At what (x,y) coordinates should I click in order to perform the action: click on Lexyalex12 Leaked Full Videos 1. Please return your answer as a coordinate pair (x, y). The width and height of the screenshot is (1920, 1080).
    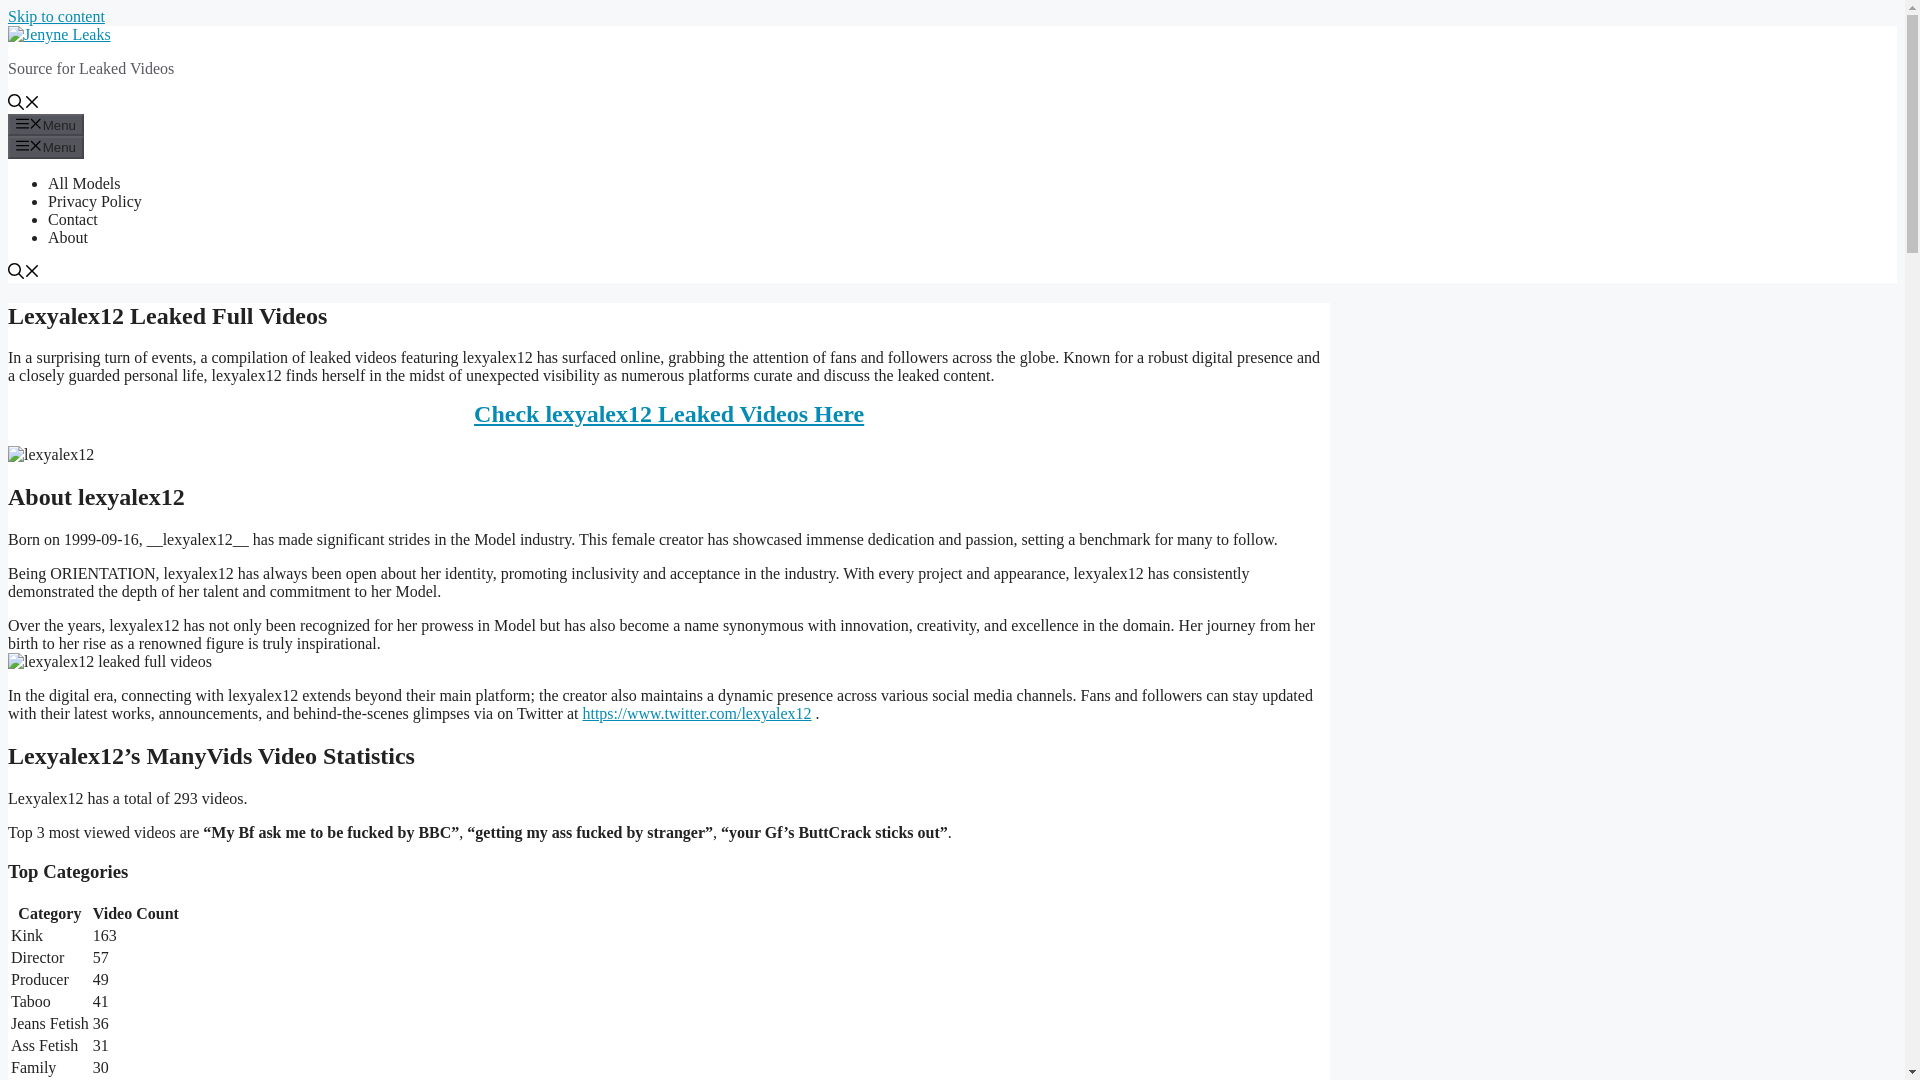
    Looking at the image, I should click on (668, 455).